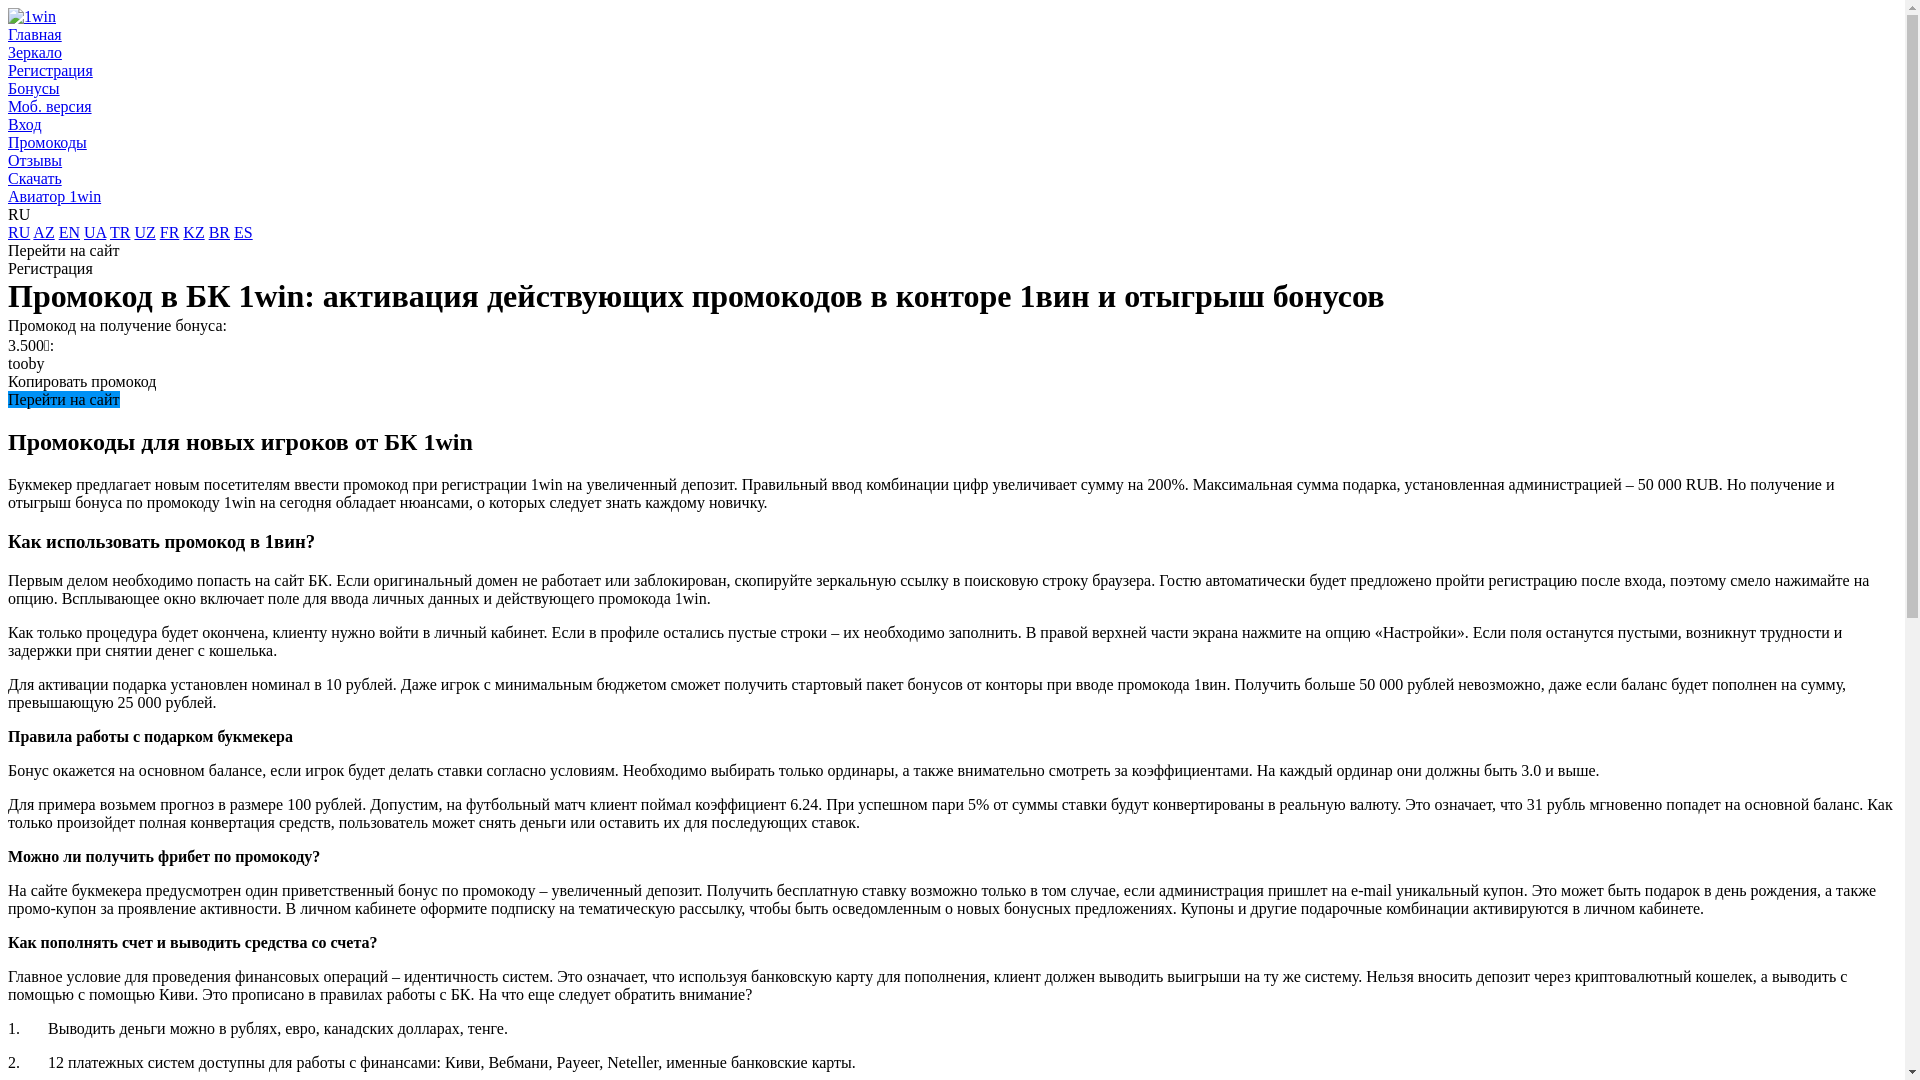  I want to click on EN, so click(70, 232).